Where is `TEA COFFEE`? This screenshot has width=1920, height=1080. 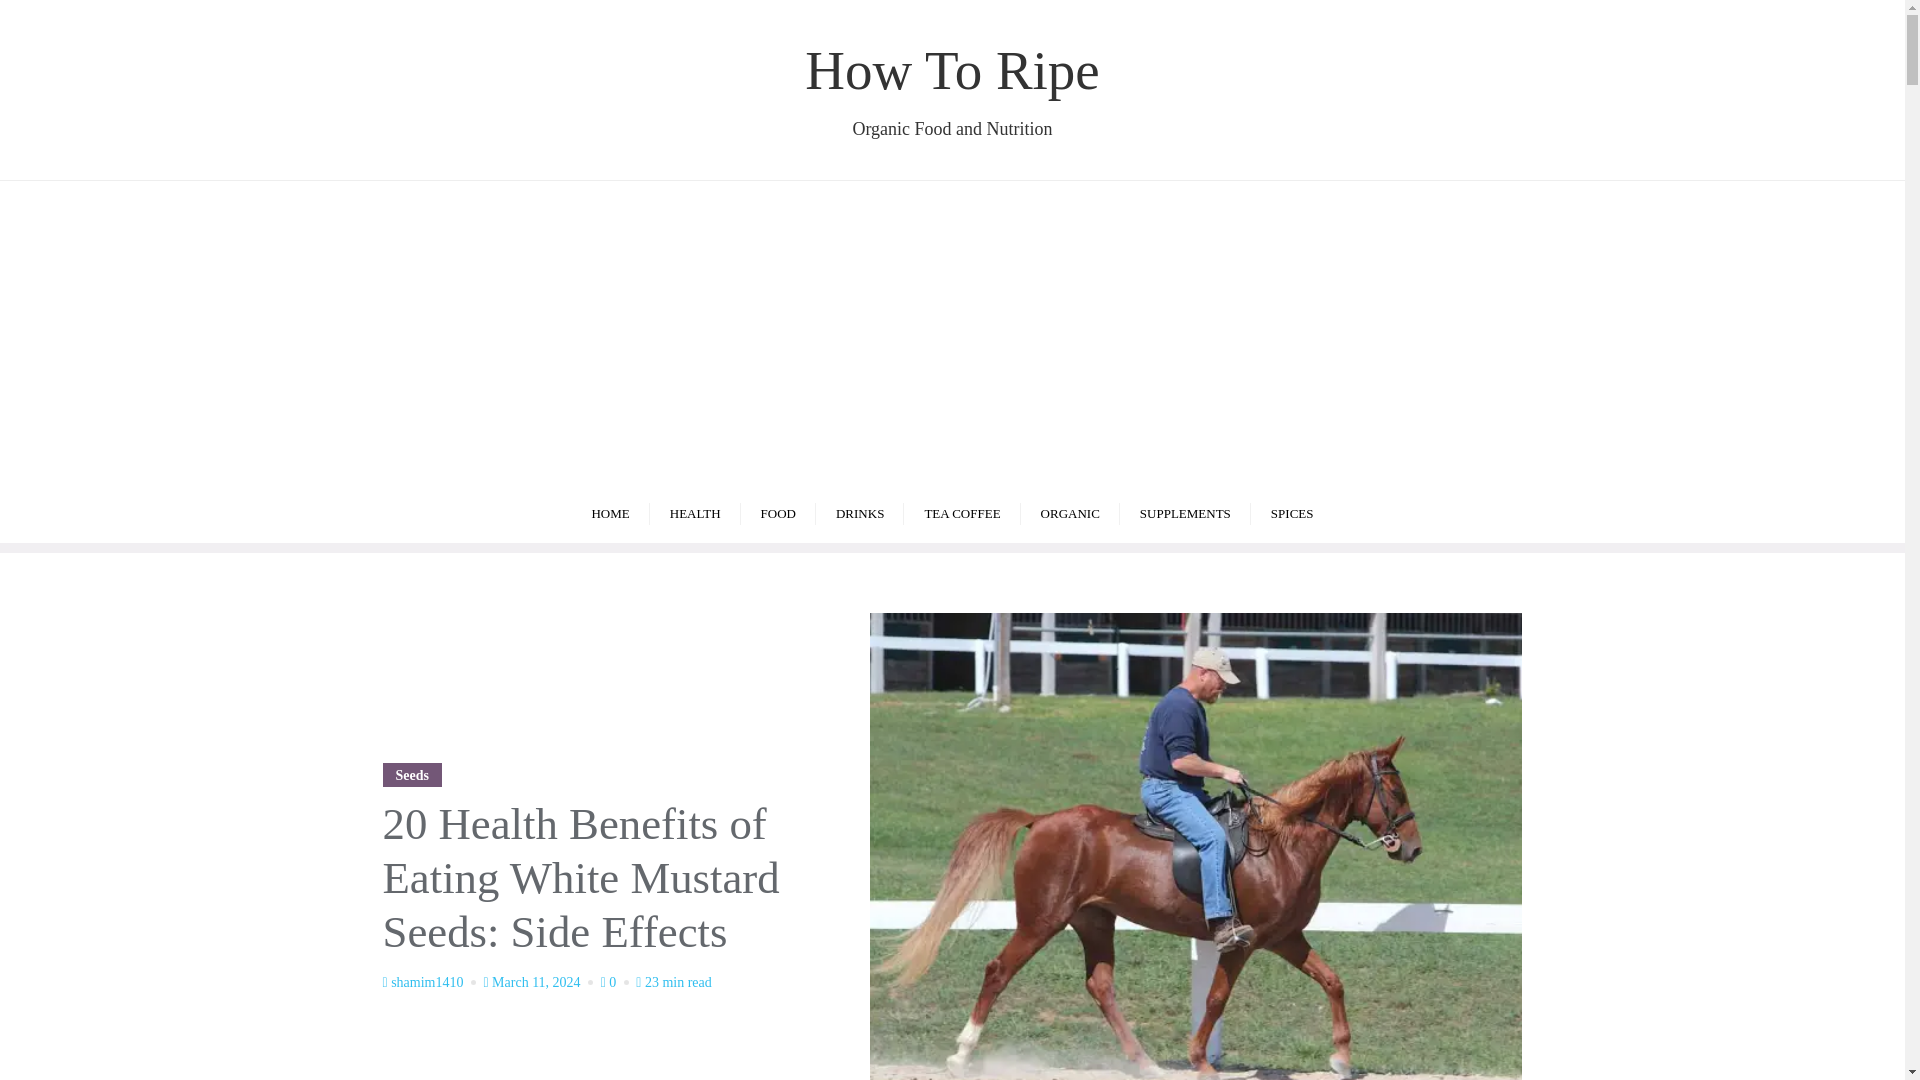 TEA COFFEE is located at coordinates (616, 982).